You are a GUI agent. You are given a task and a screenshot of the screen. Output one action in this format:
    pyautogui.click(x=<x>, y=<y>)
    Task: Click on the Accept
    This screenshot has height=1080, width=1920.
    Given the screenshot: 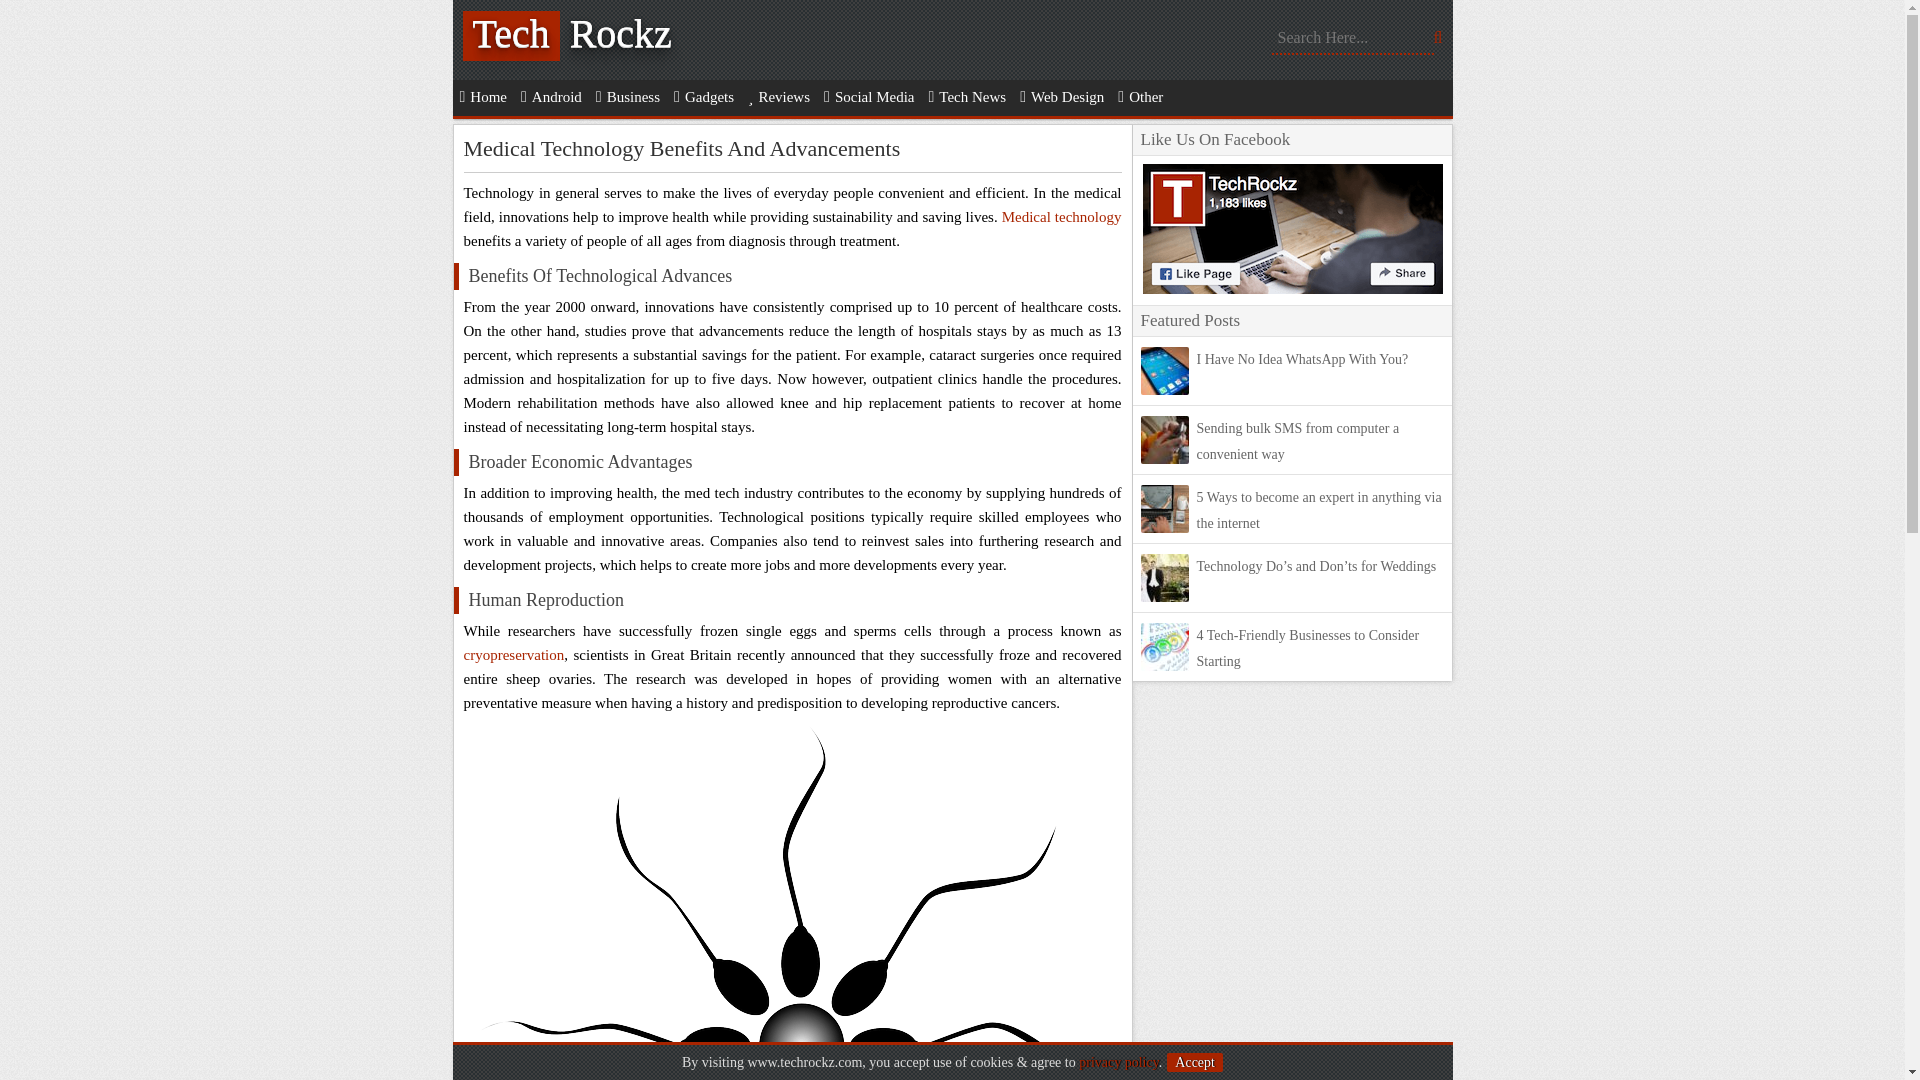 What is the action you would take?
    pyautogui.click(x=1195, y=1062)
    